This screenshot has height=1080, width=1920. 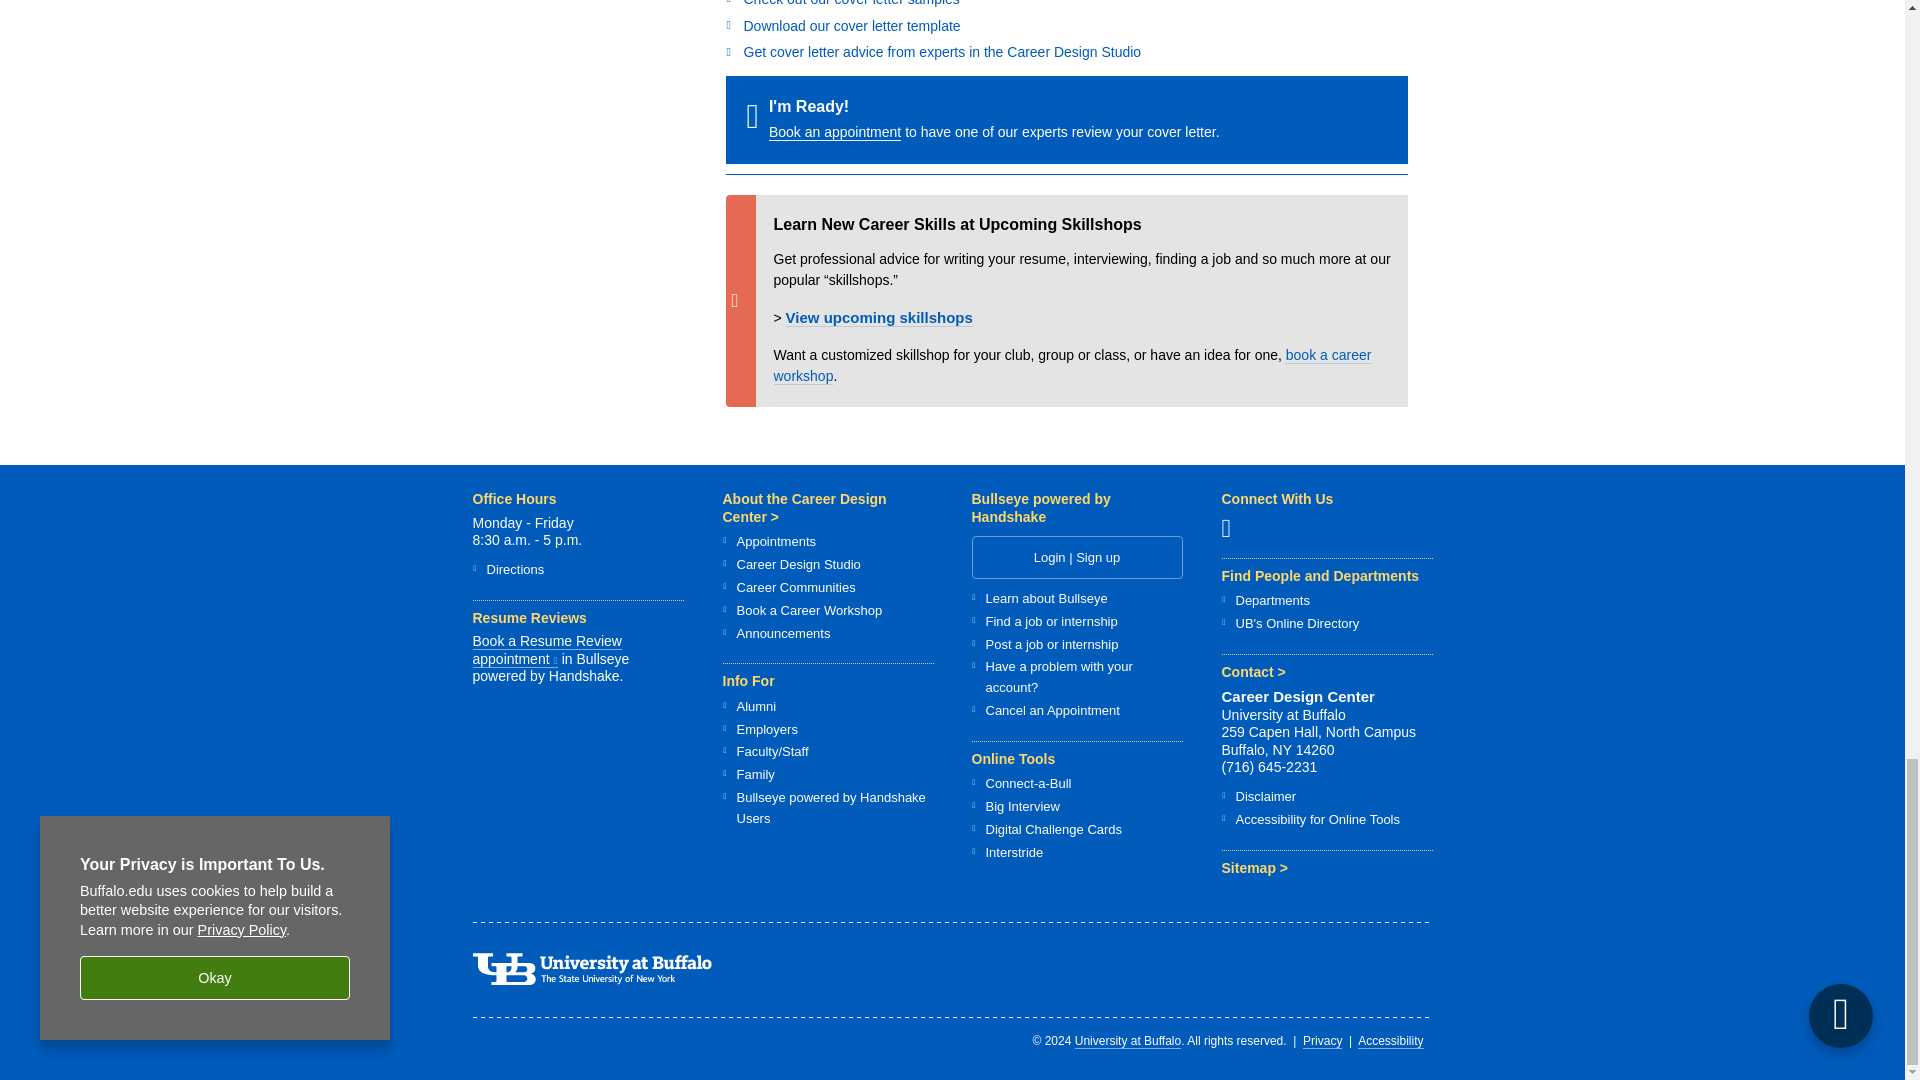 What do you see at coordinates (1234, 528) in the screenshot?
I see `UB Career Design Center Instagram` at bounding box center [1234, 528].